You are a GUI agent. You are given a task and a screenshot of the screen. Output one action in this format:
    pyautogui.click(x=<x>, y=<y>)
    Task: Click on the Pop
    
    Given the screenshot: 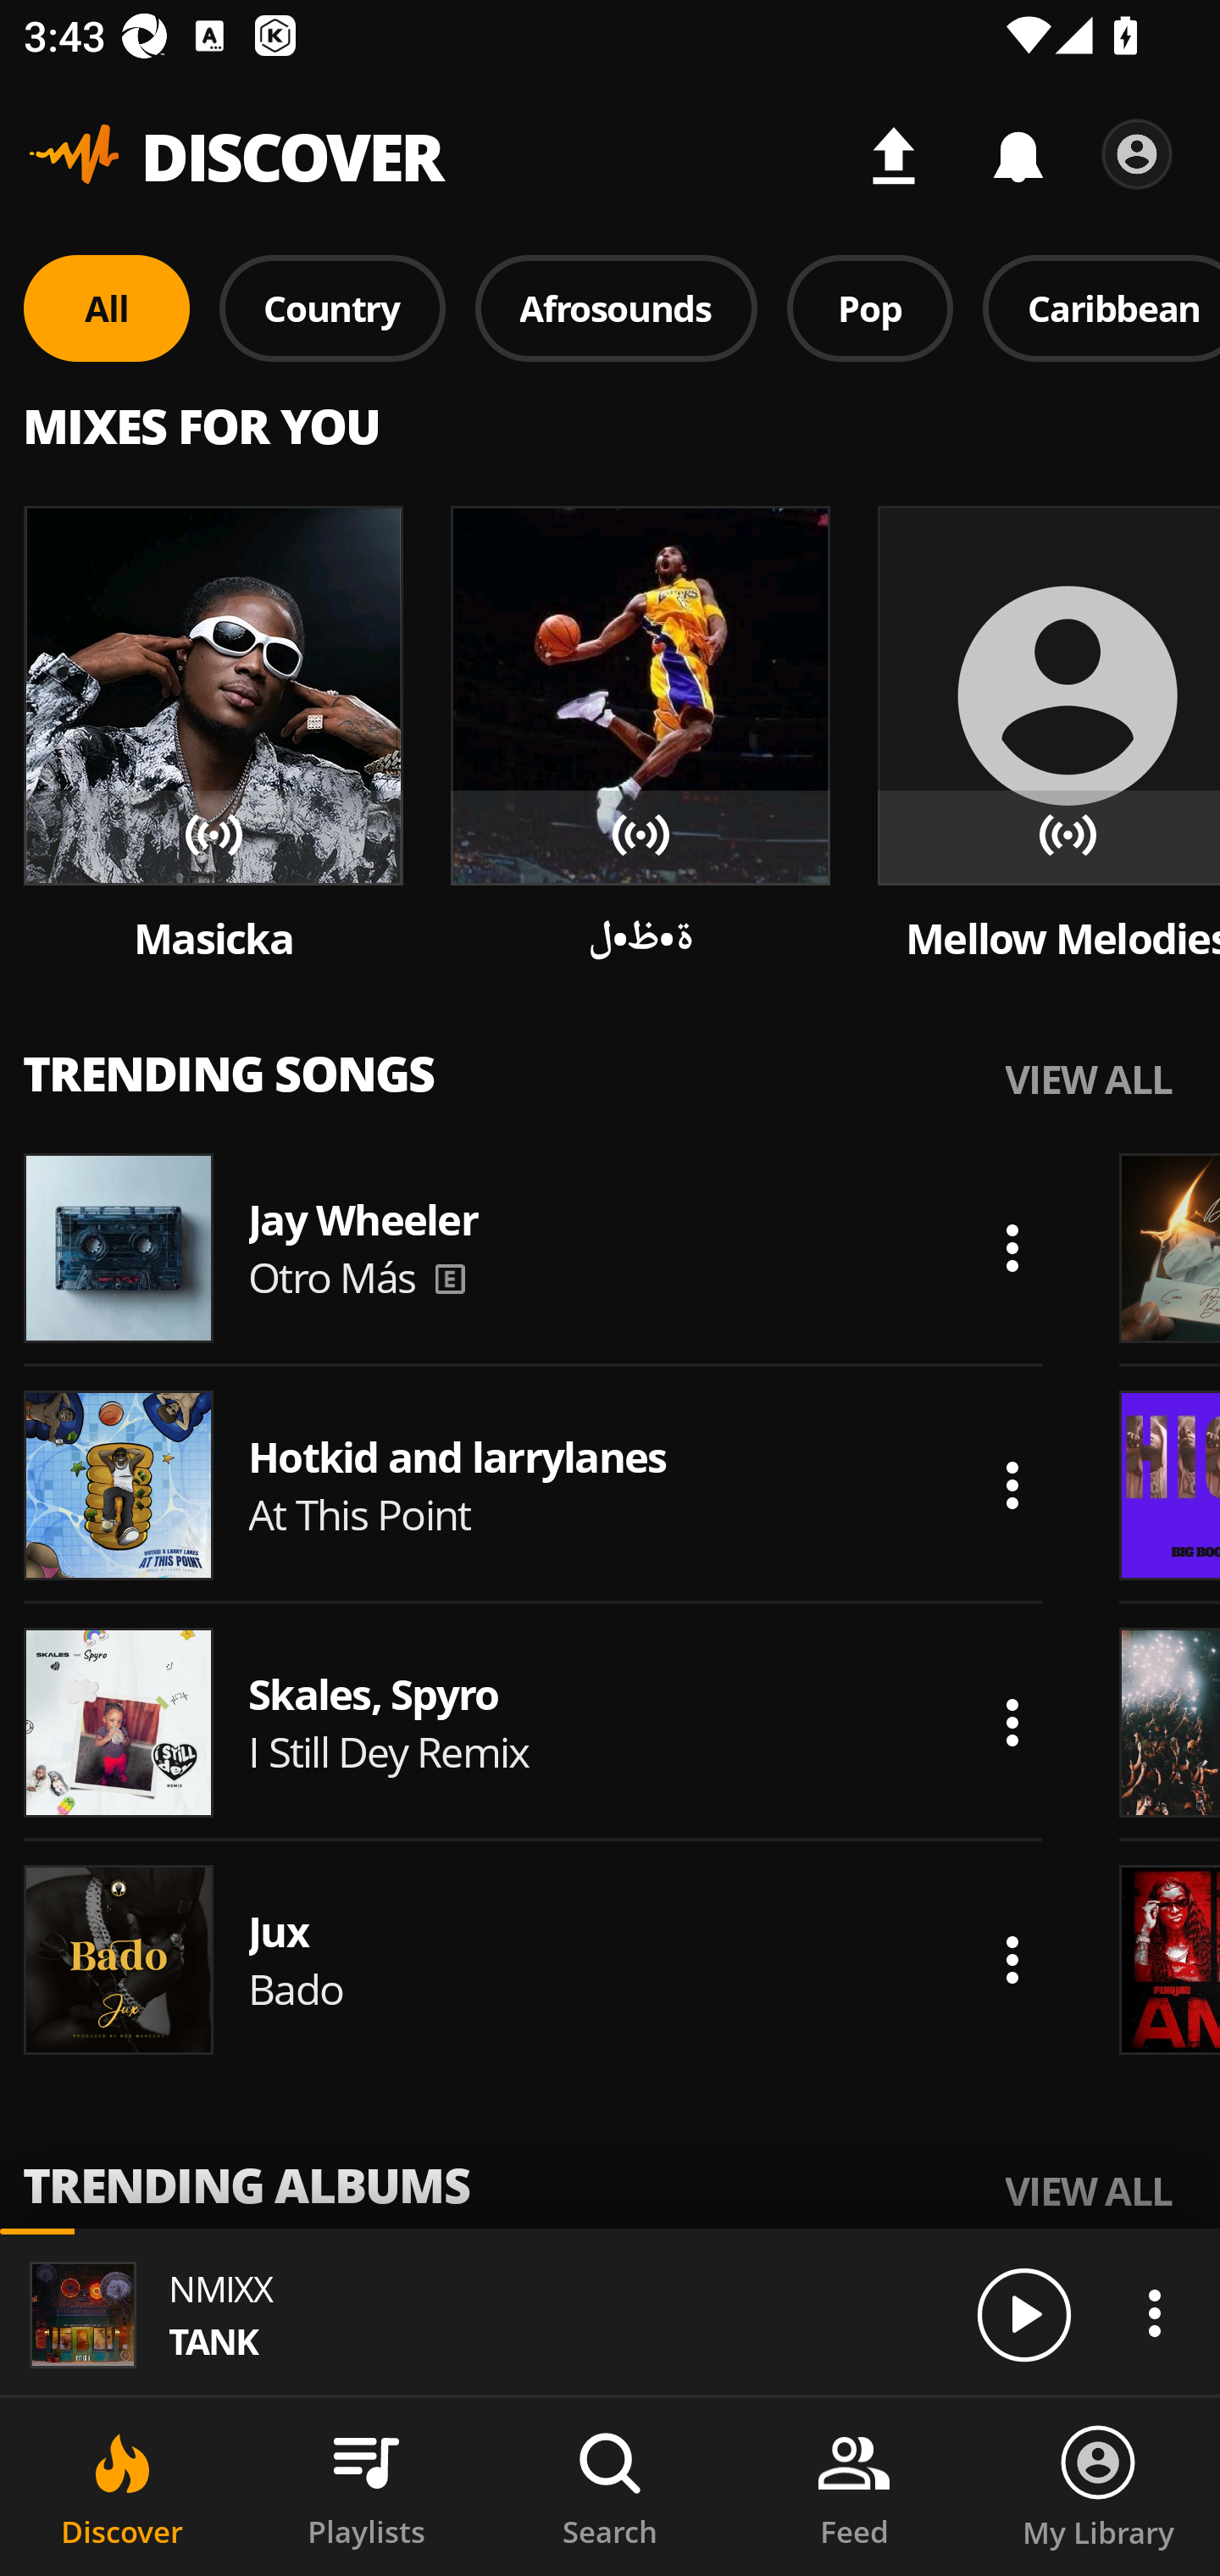 What is the action you would take?
    pyautogui.click(x=869, y=307)
    